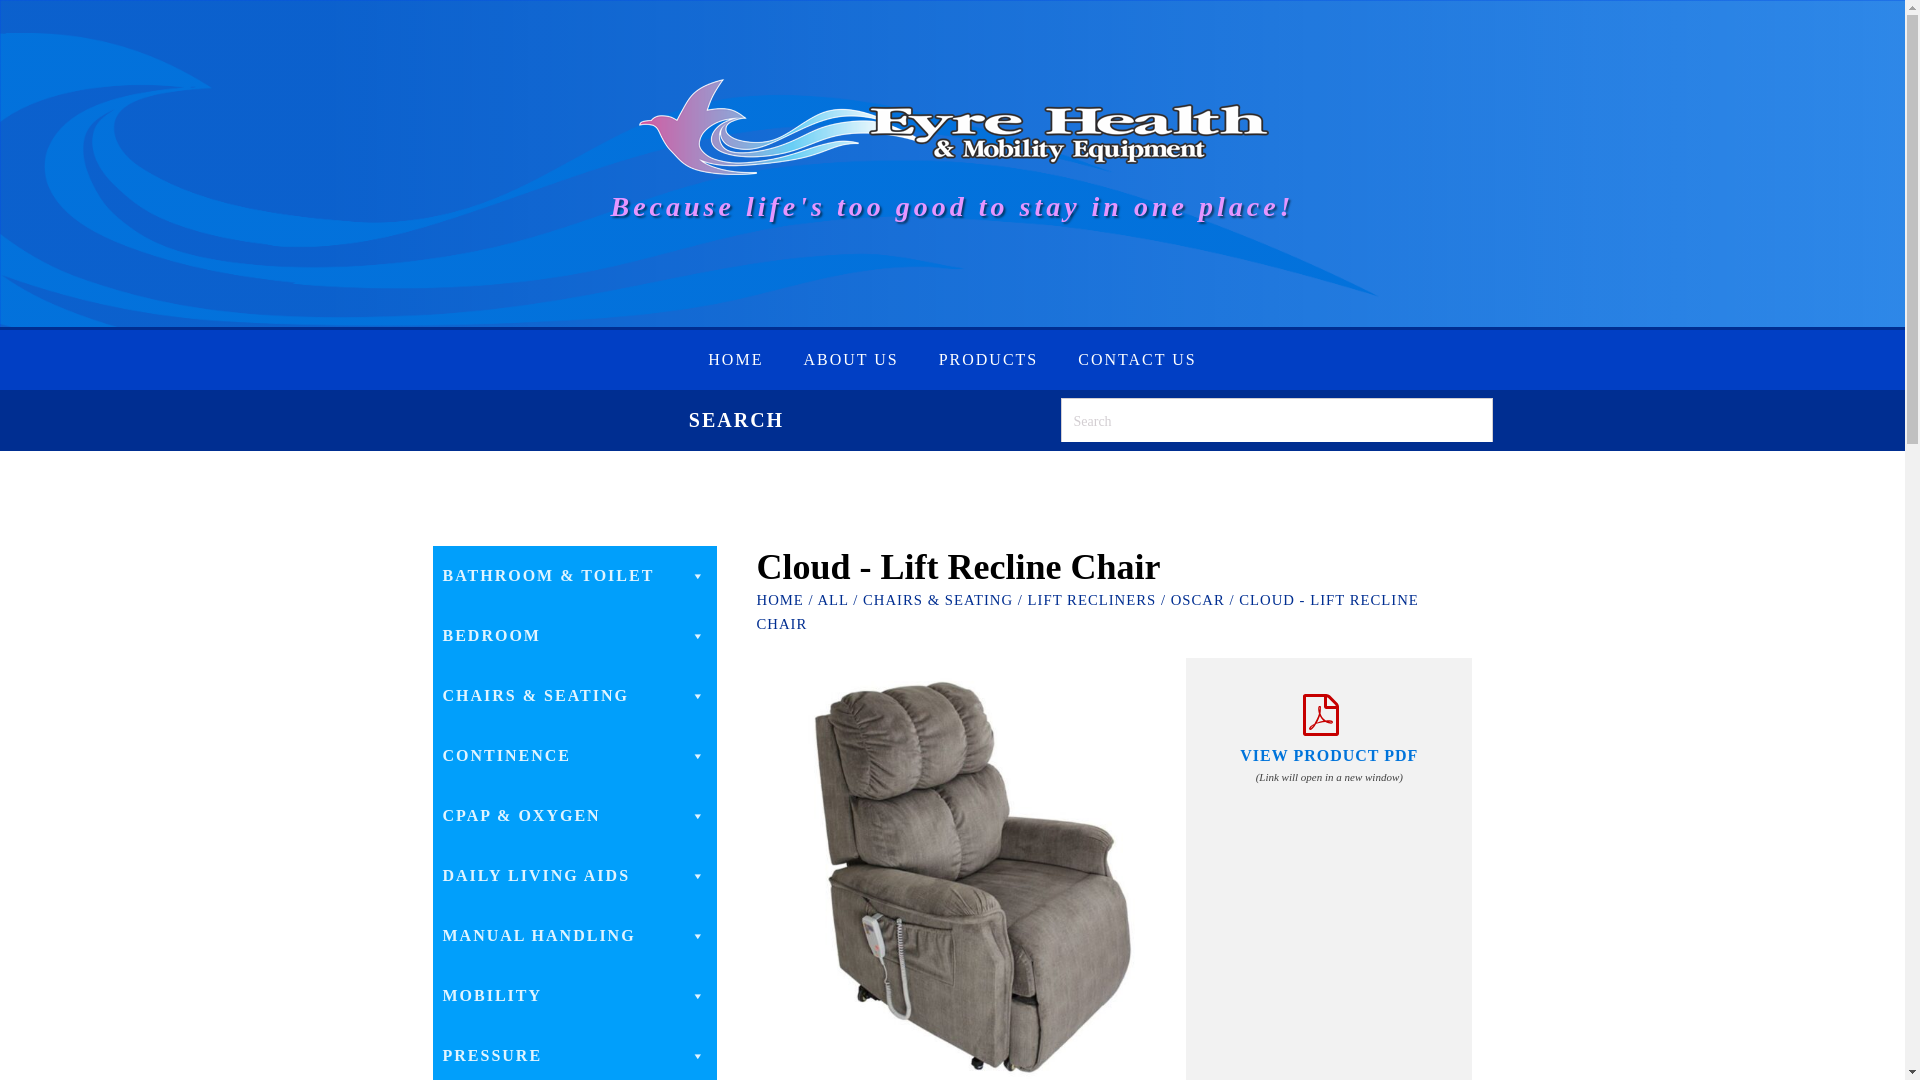 The height and width of the screenshot is (1080, 1920). I want to click on PRODUCTS, so click(989, 360).